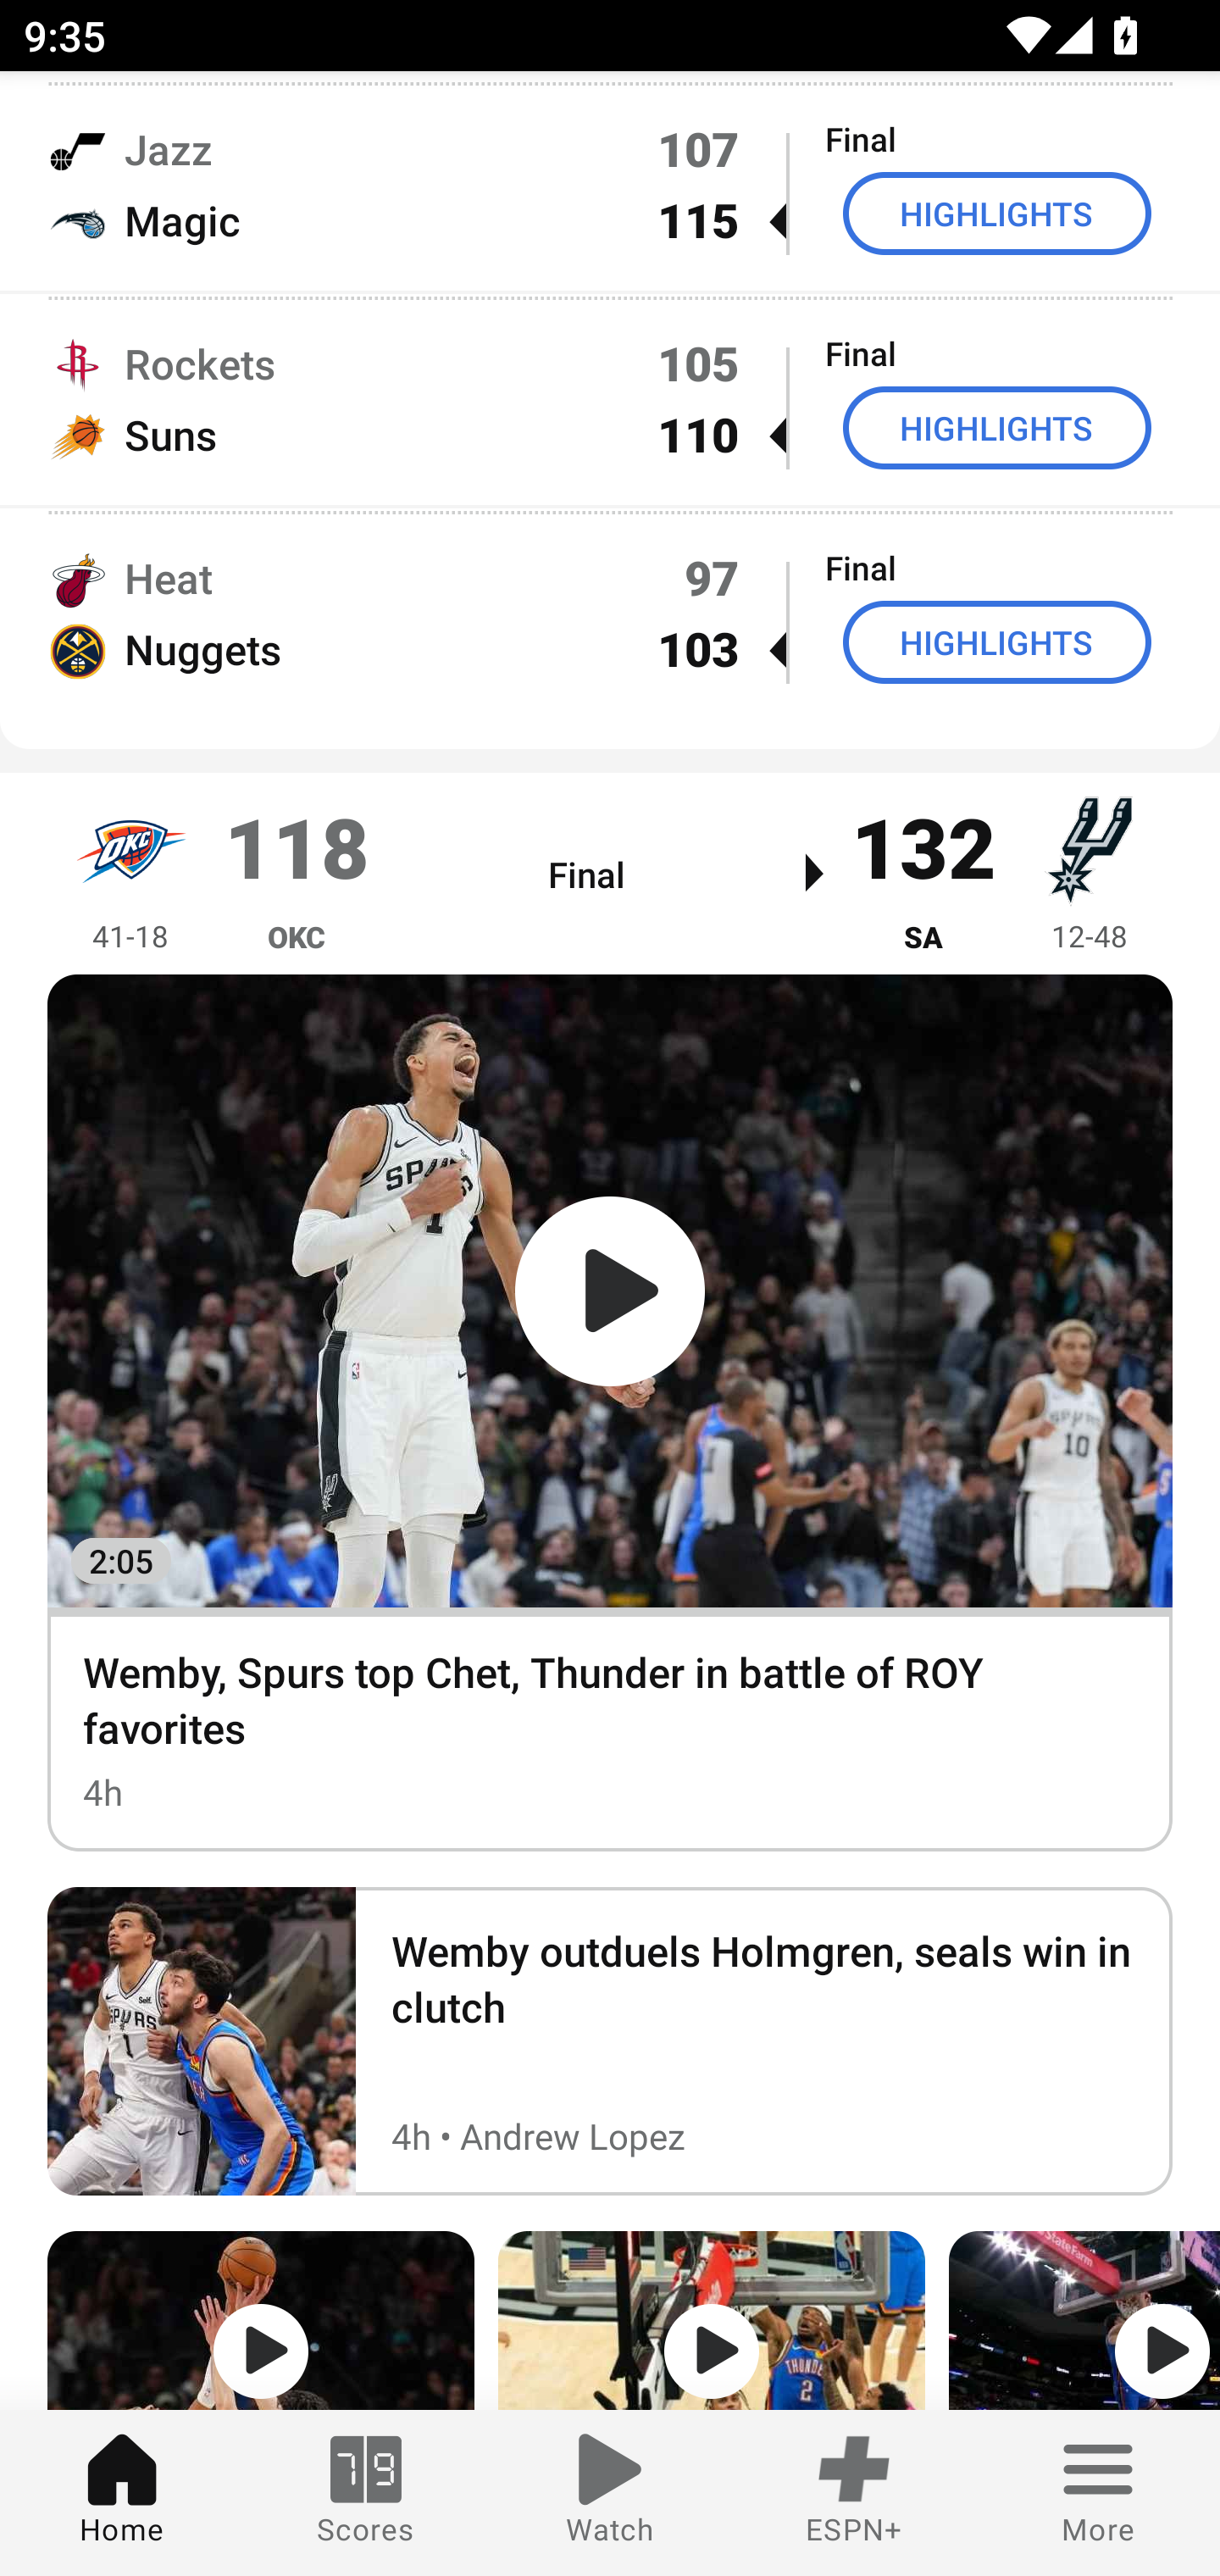 The width and height of the screenshot is (1220, 2576). What do you see at coordinates (366, 2493) in the screenshot?
I see `Scores` at bounding box center [366, 2493].